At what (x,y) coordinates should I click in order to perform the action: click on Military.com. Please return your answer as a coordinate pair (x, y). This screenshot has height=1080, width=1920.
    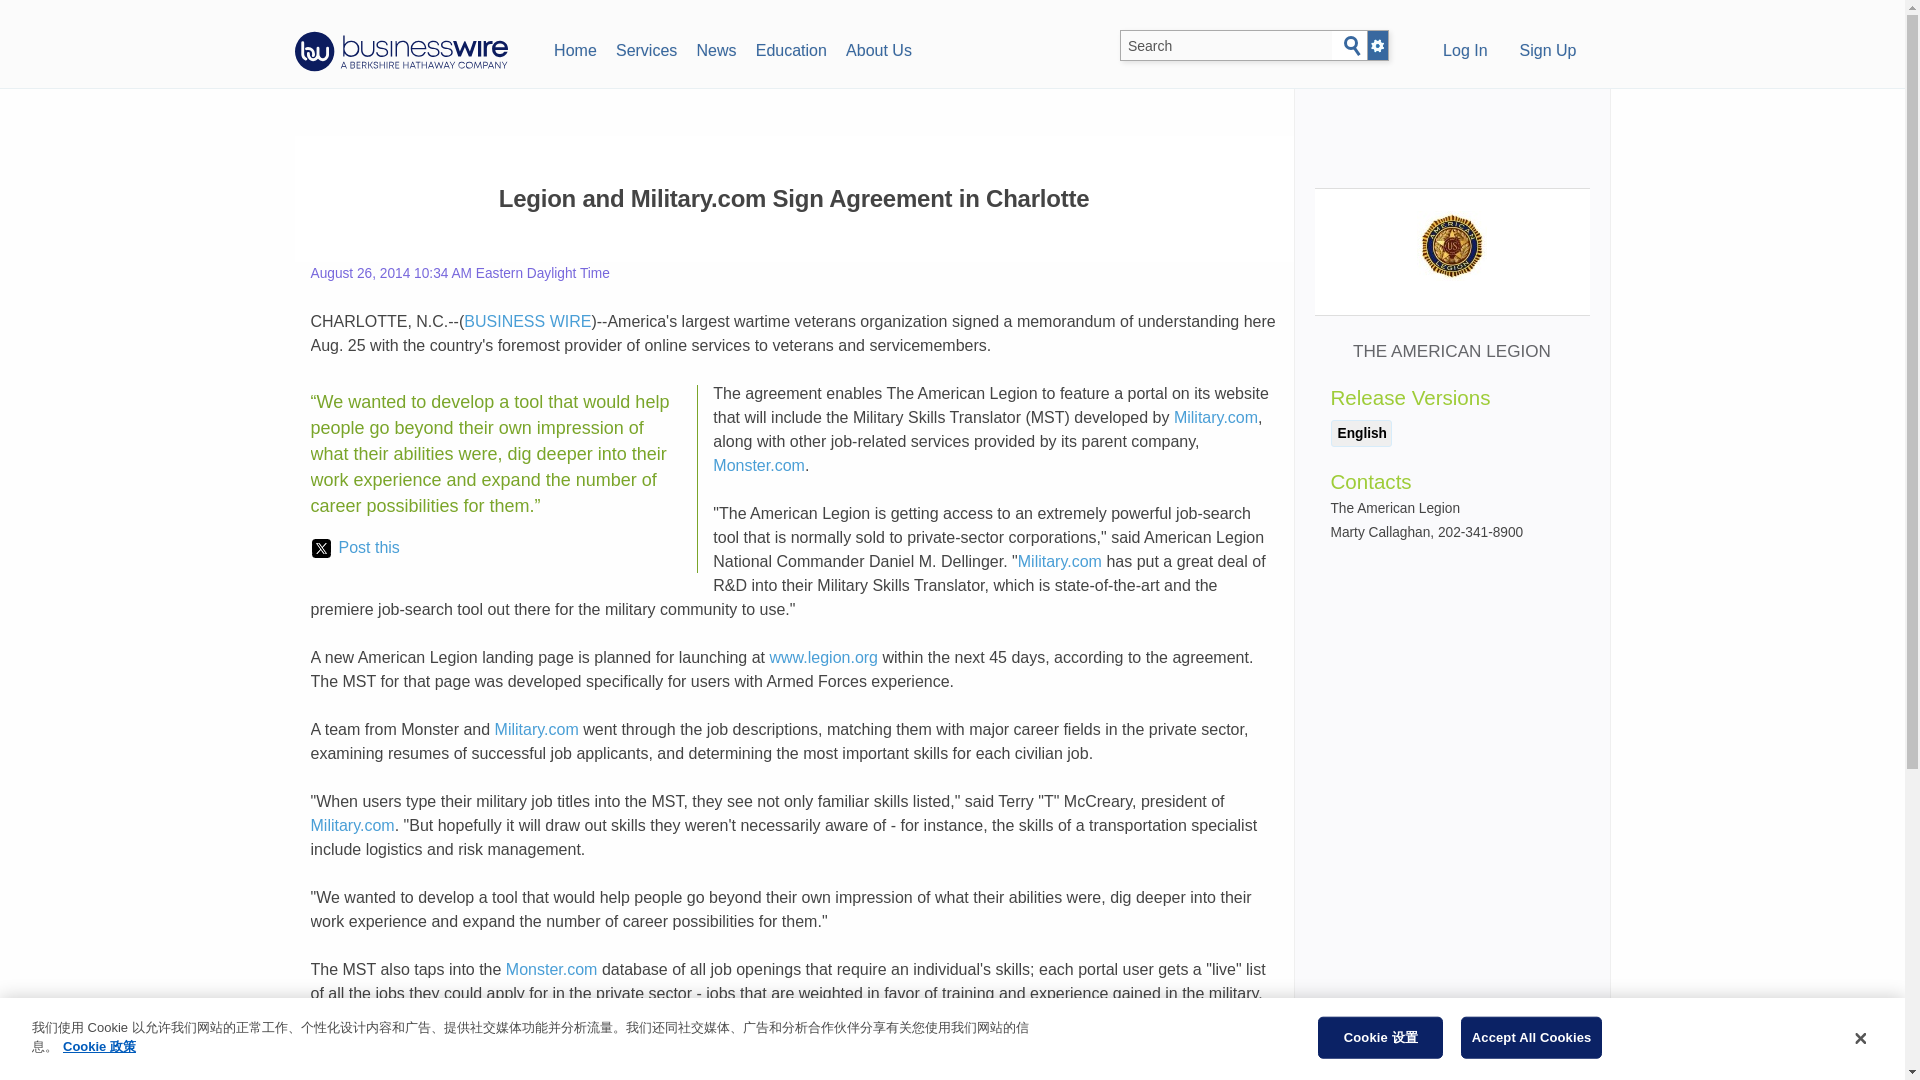
    Looking at the image, I should click on (351, 824).